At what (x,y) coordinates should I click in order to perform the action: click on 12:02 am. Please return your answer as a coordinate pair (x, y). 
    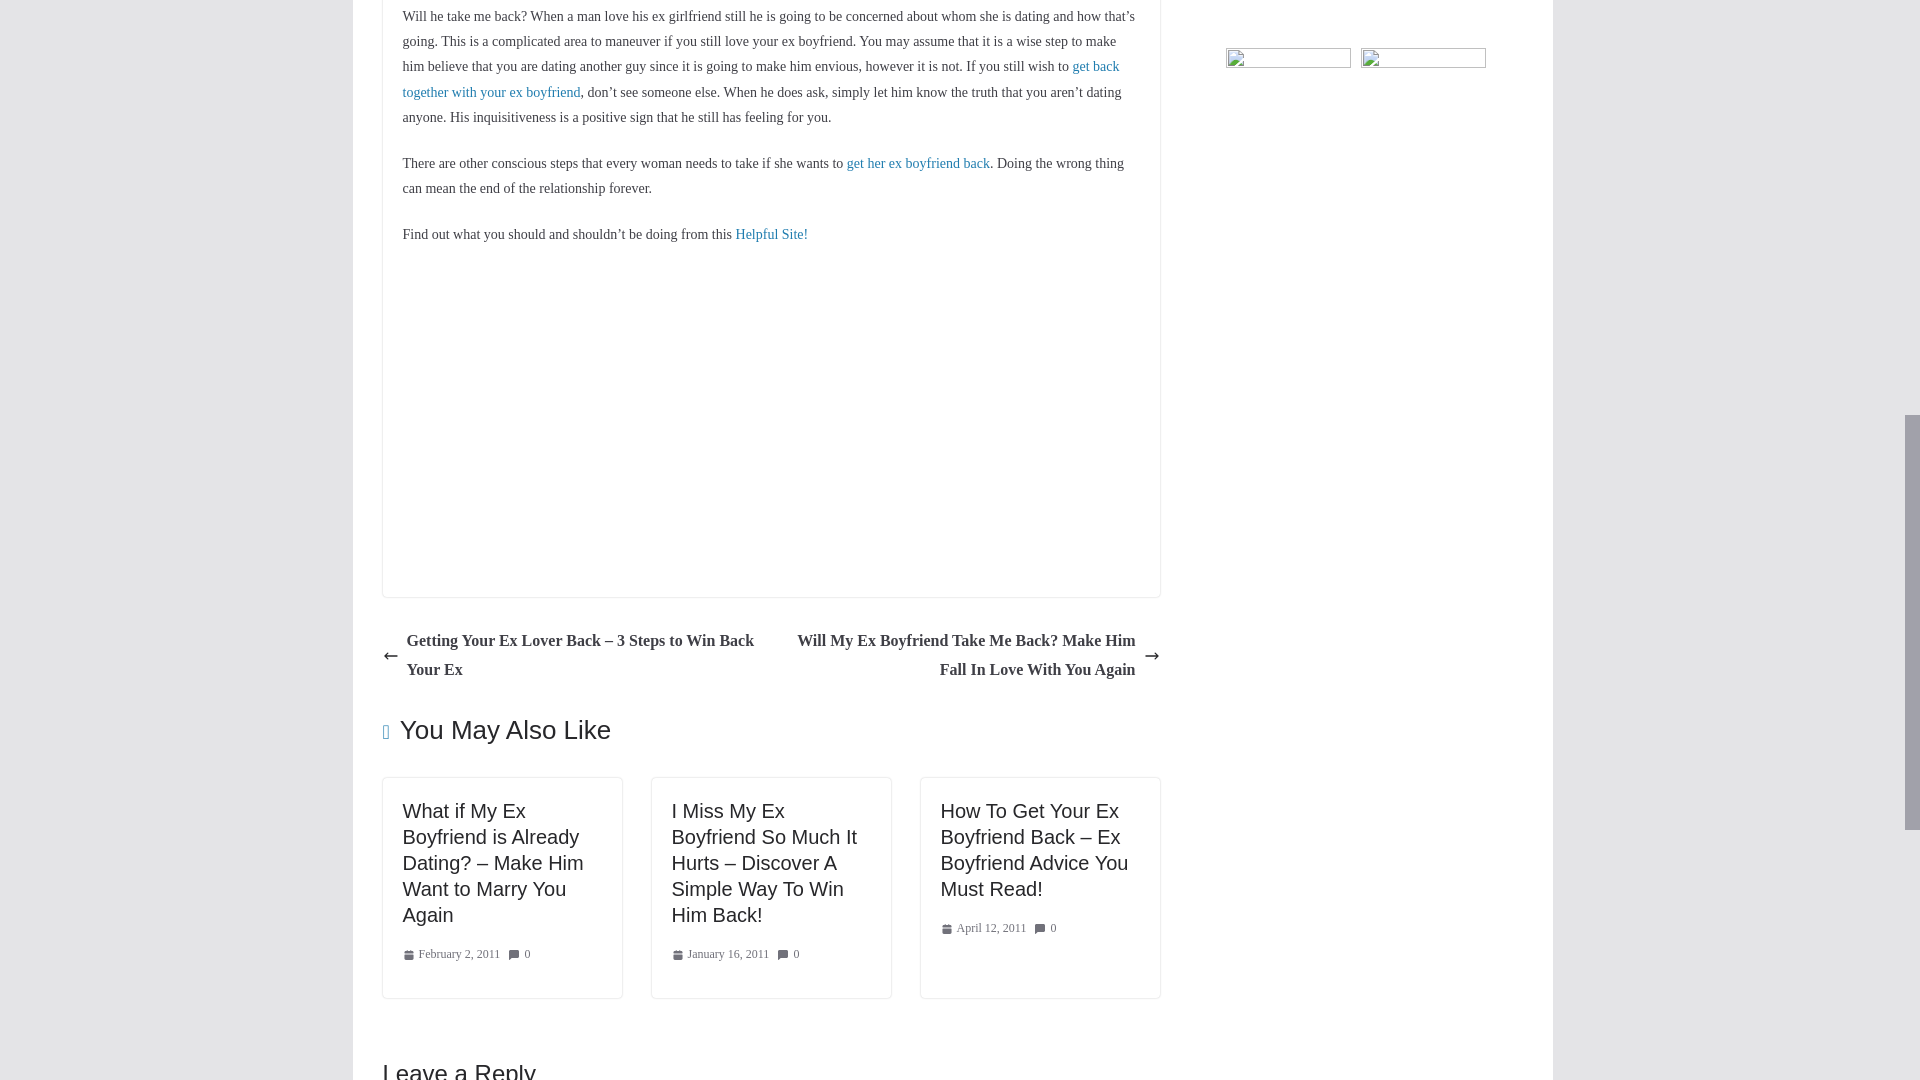
    Looking at the image, I should click on (450, 954).